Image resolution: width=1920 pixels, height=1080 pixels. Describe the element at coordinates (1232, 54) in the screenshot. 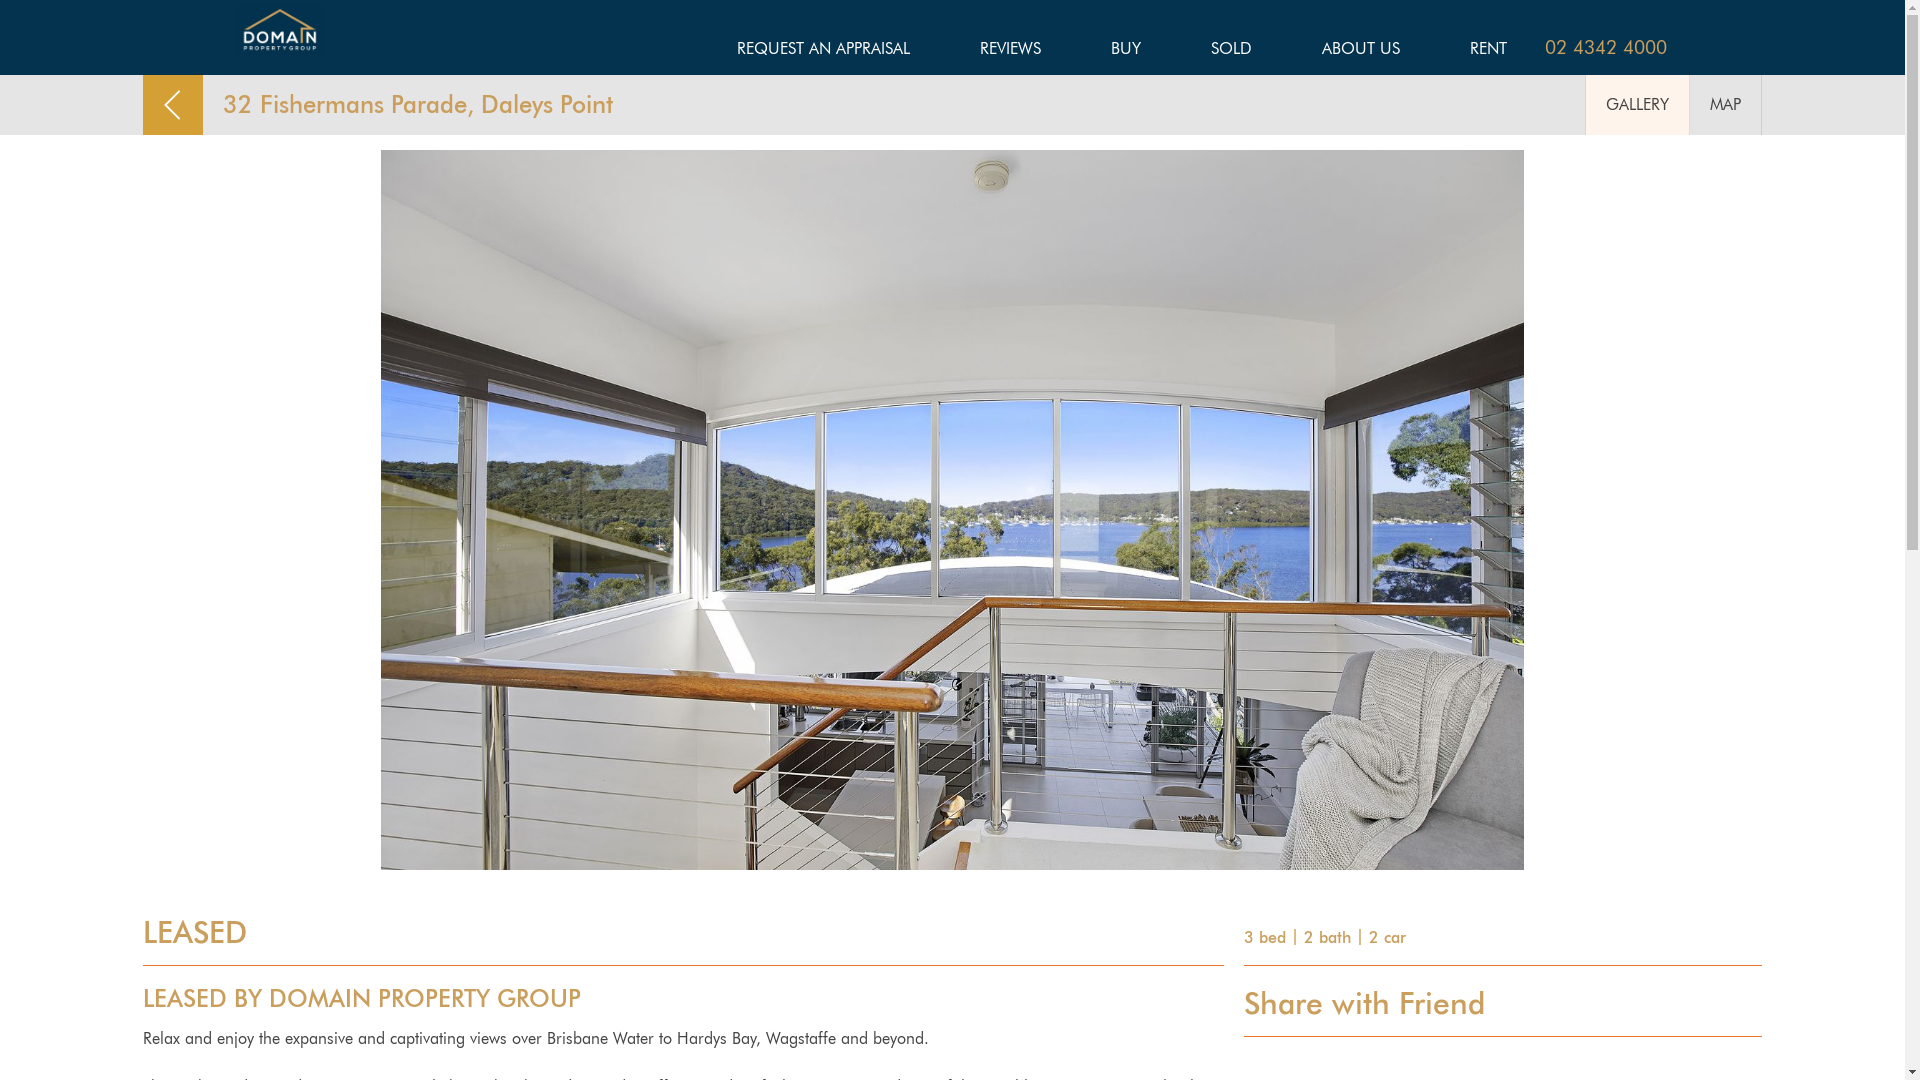

I see `SOLD` at that location.